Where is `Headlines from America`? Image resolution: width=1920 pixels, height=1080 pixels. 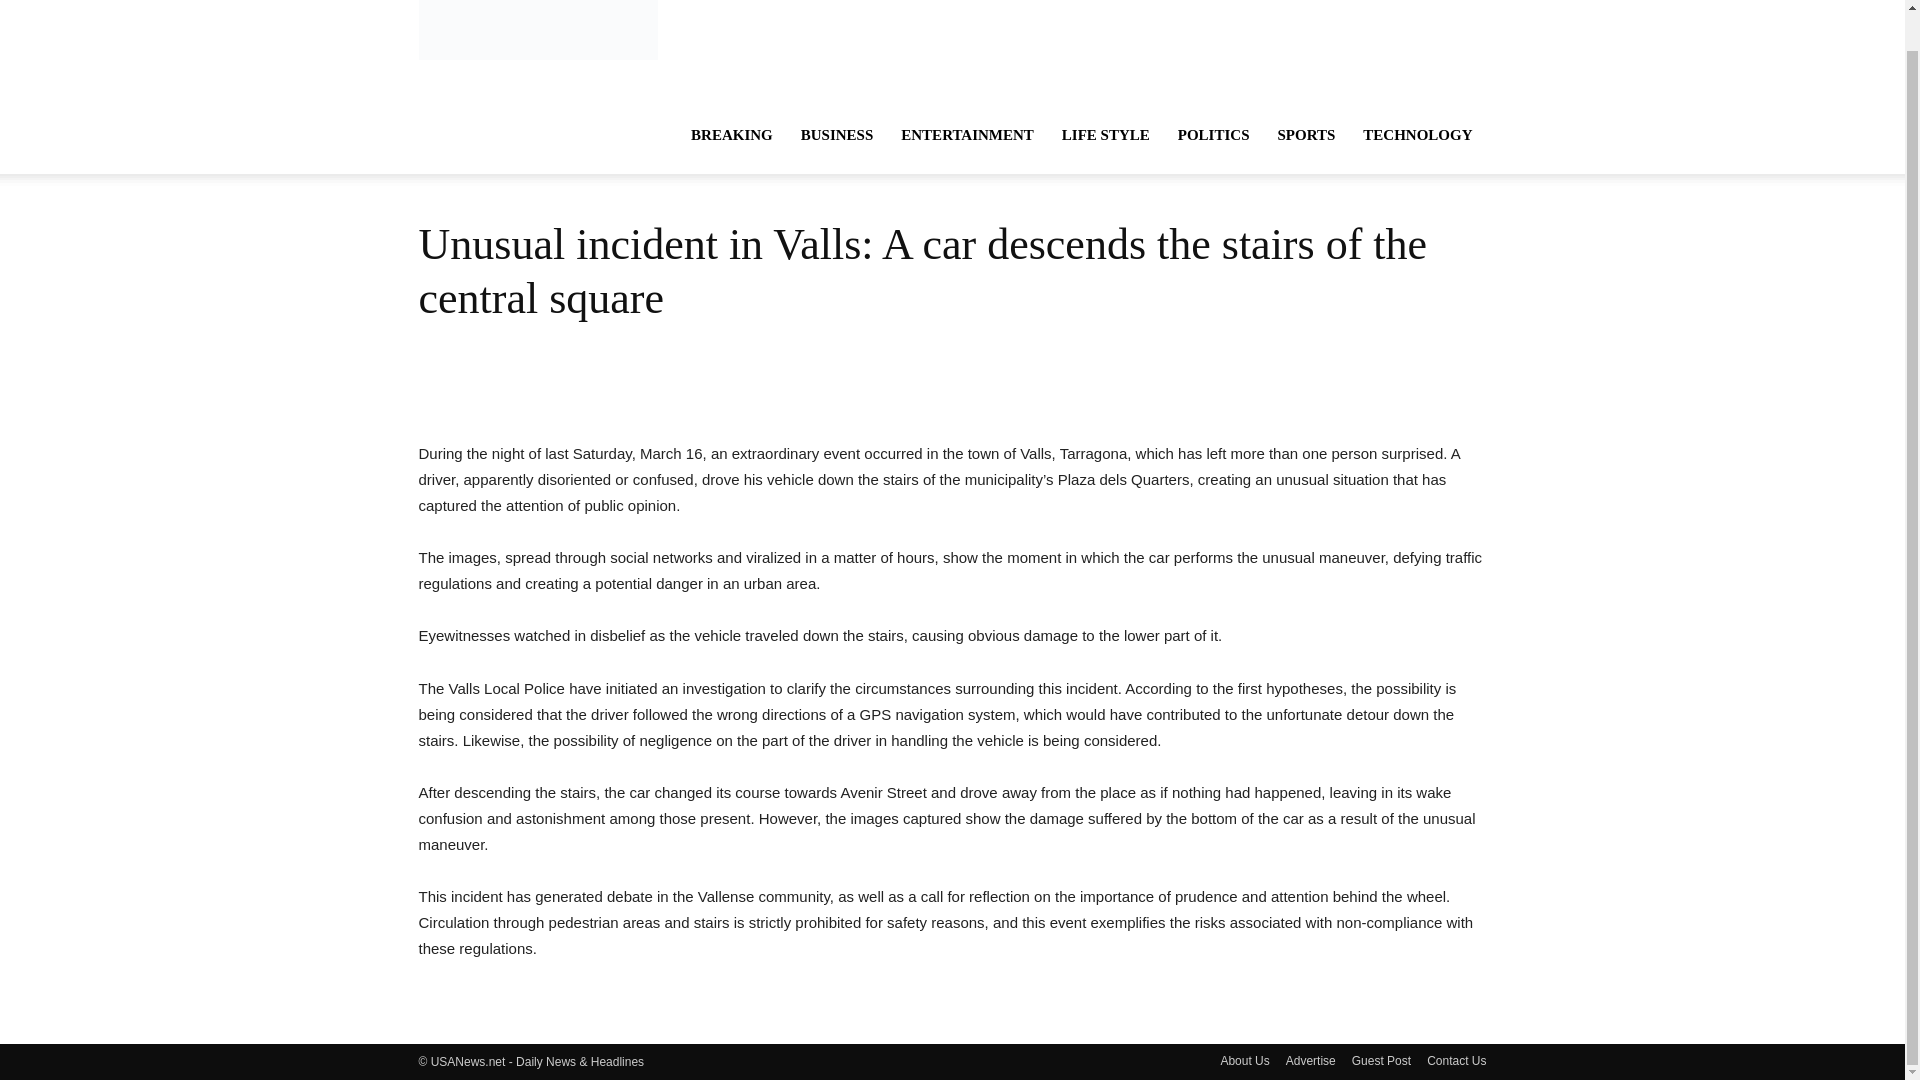
Headlines from America is located at coordinates (537, 14).